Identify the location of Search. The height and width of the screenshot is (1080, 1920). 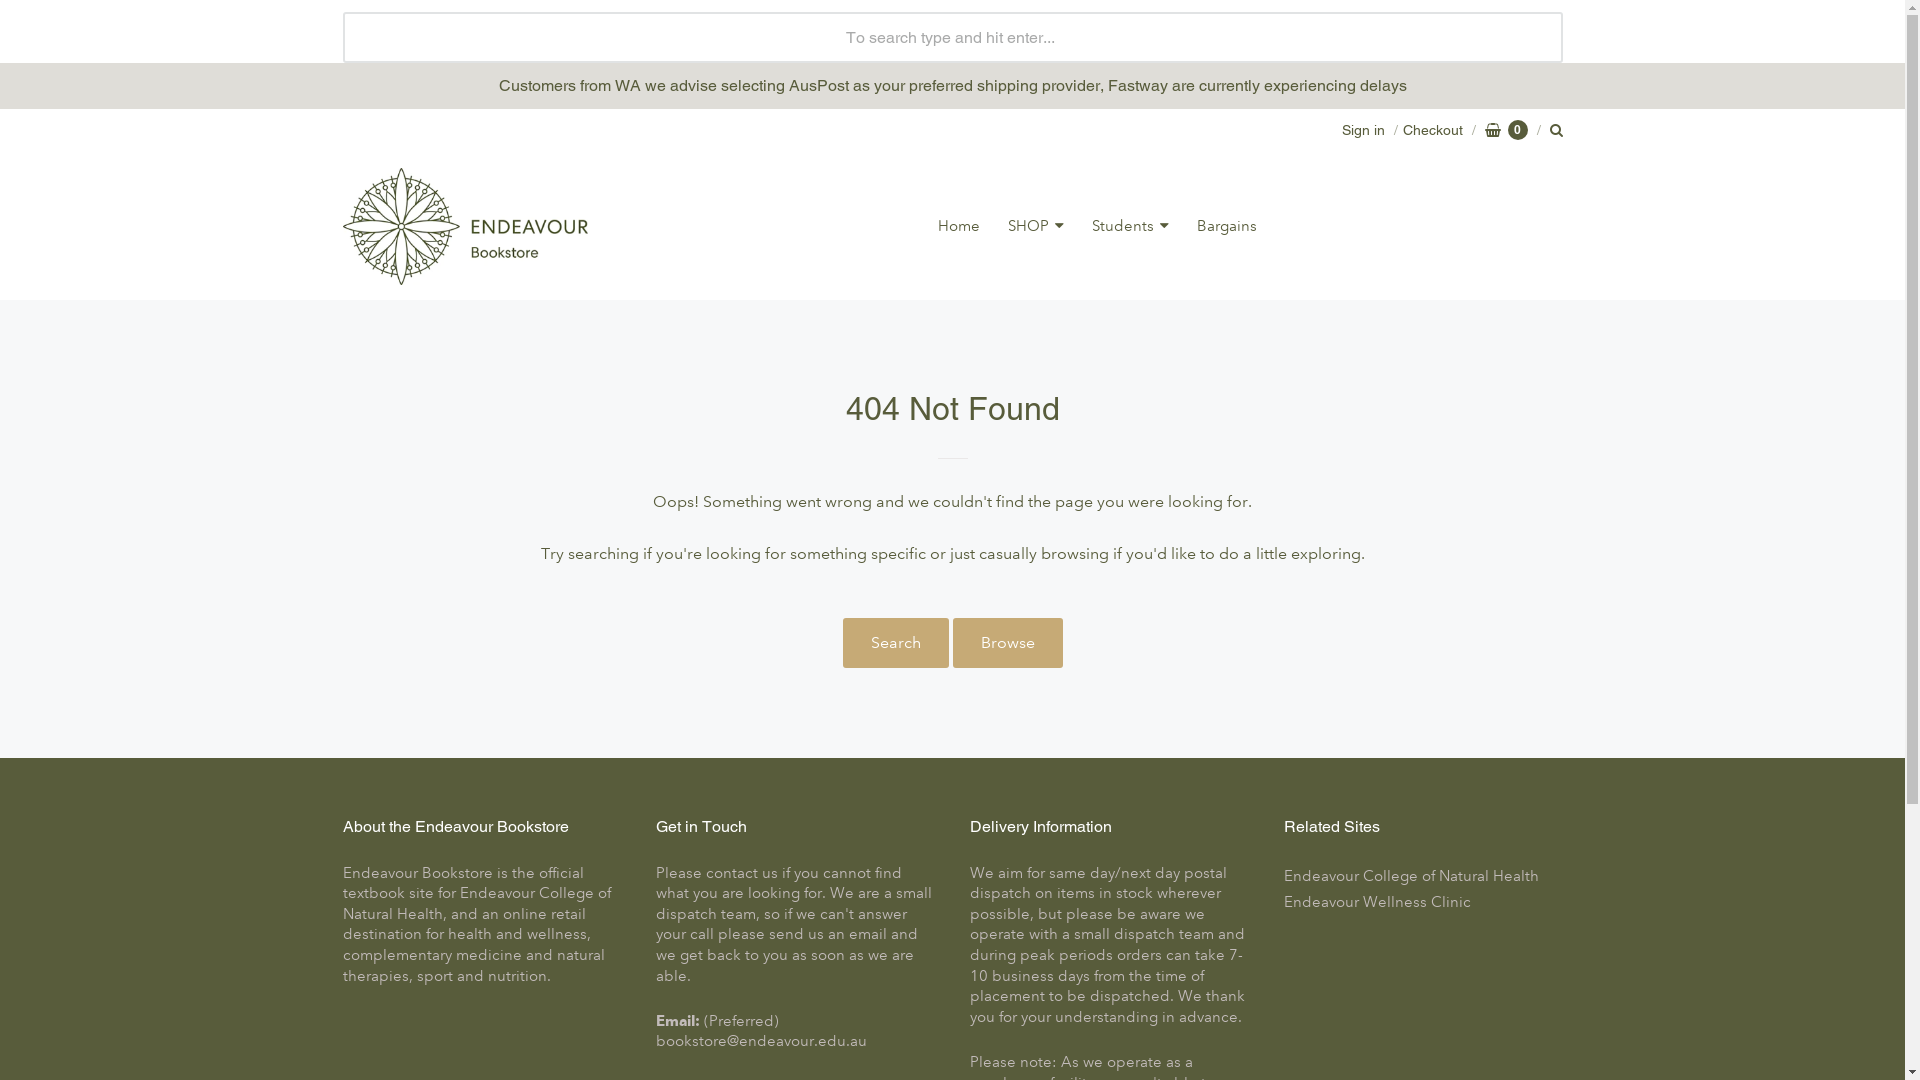
(895, 643).